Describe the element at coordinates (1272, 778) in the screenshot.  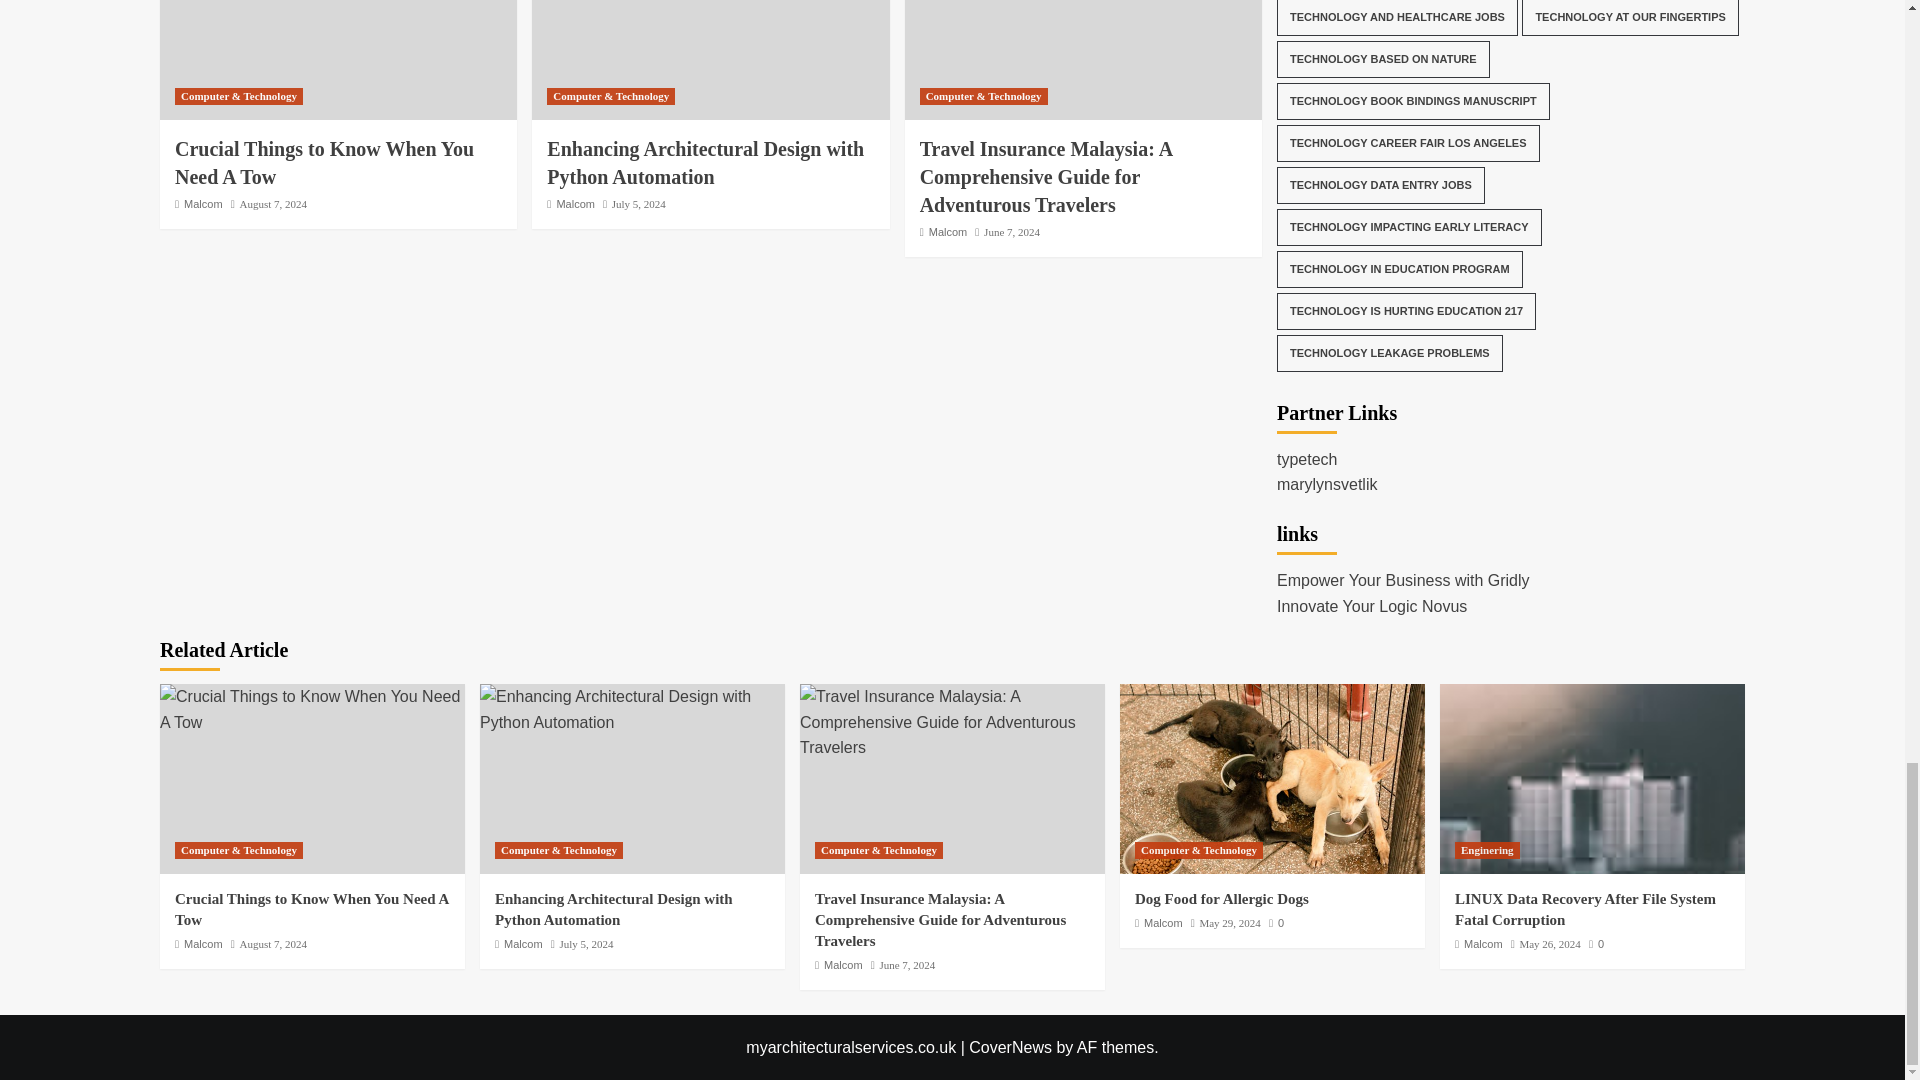
I see `Dog Food for Allergic Dogs` at that location.